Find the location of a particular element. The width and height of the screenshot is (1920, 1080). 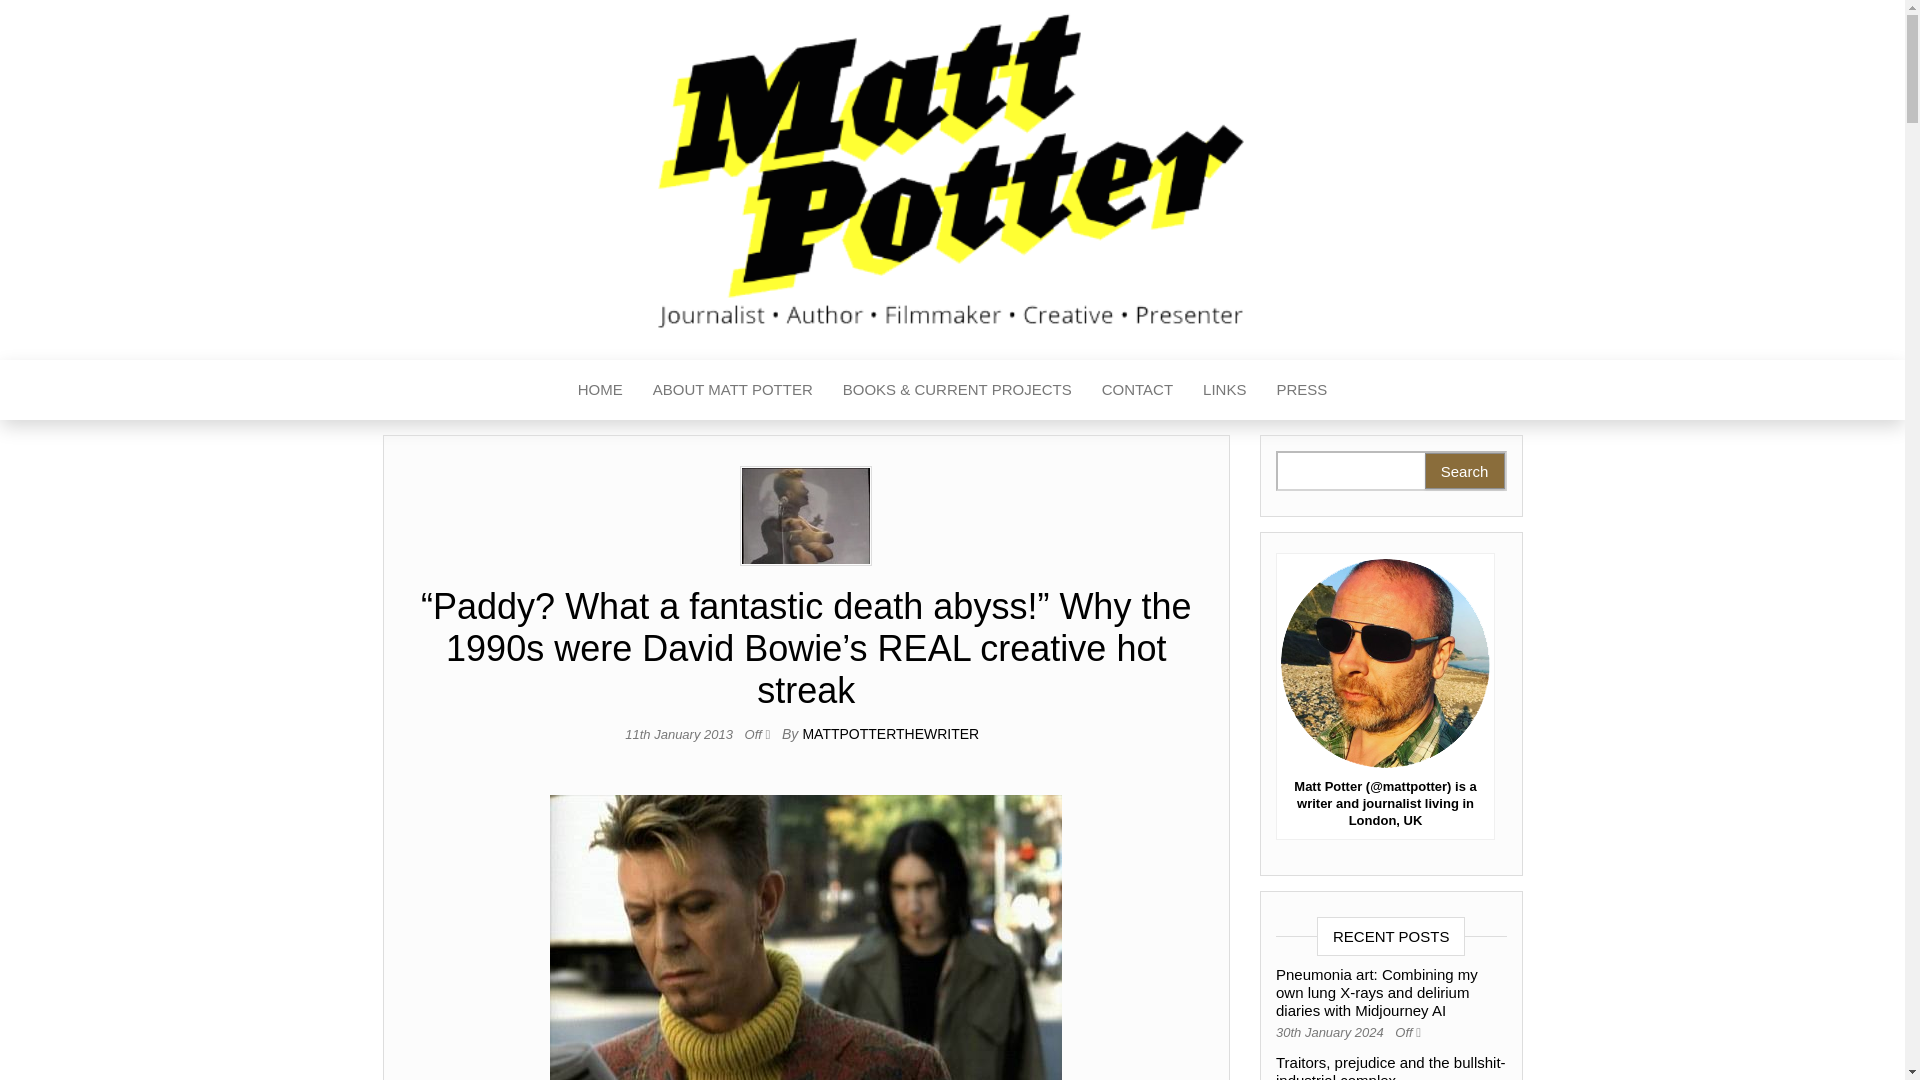

Links is located at coordinates (1224, 390).